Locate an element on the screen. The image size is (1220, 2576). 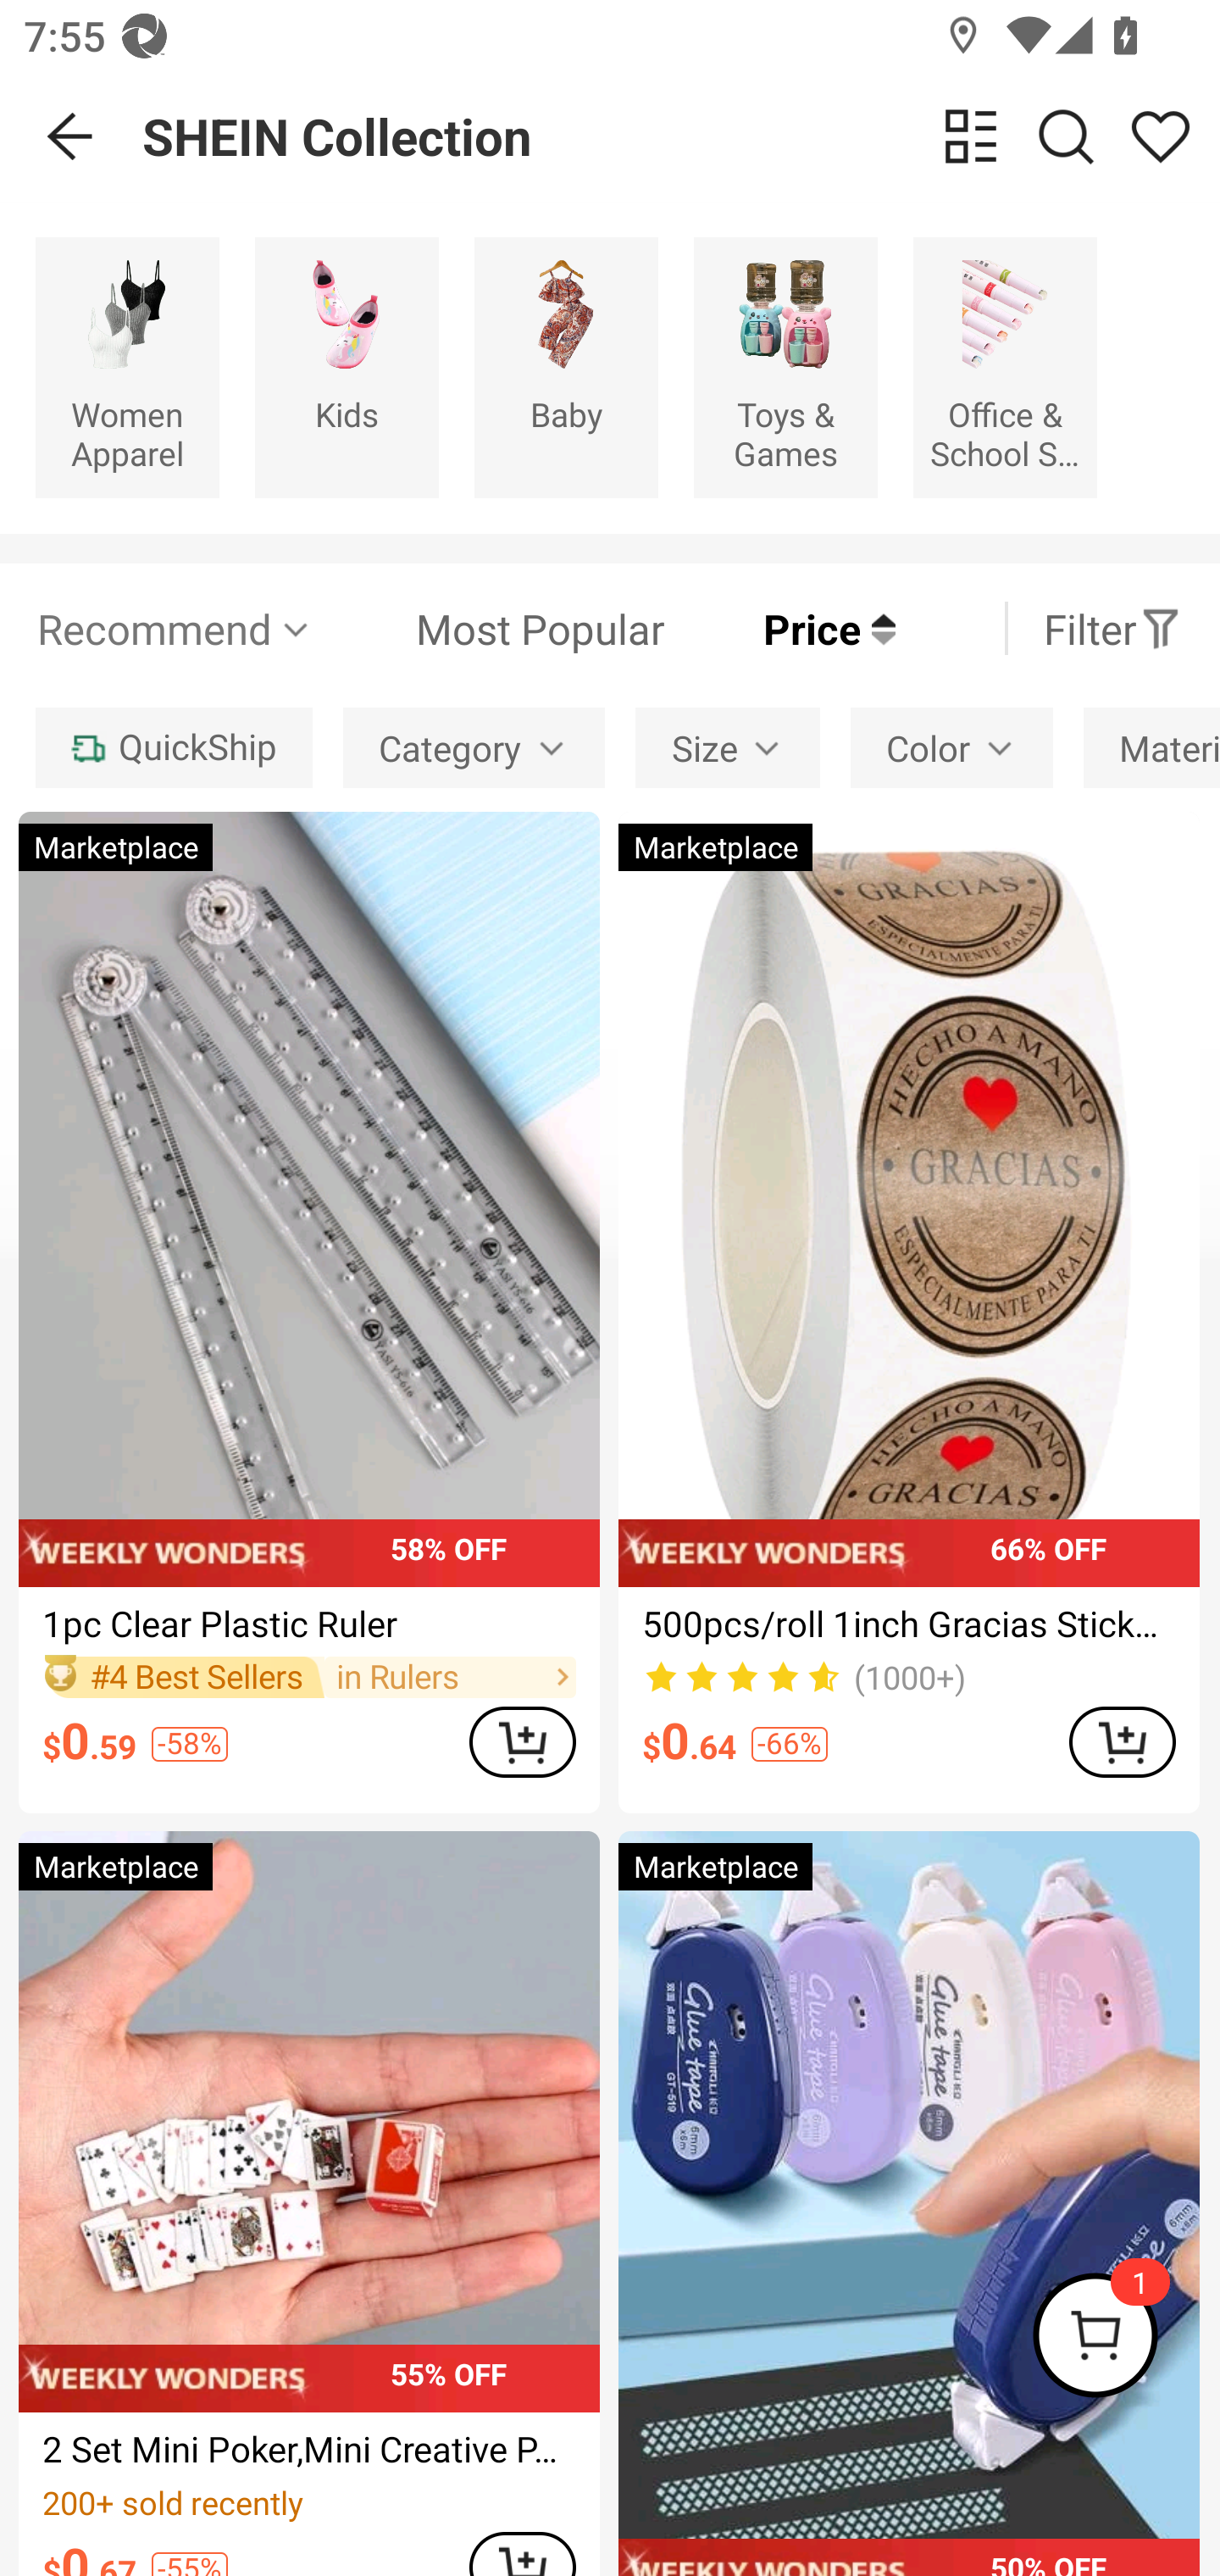
Color is located at coordinates (951, 748).